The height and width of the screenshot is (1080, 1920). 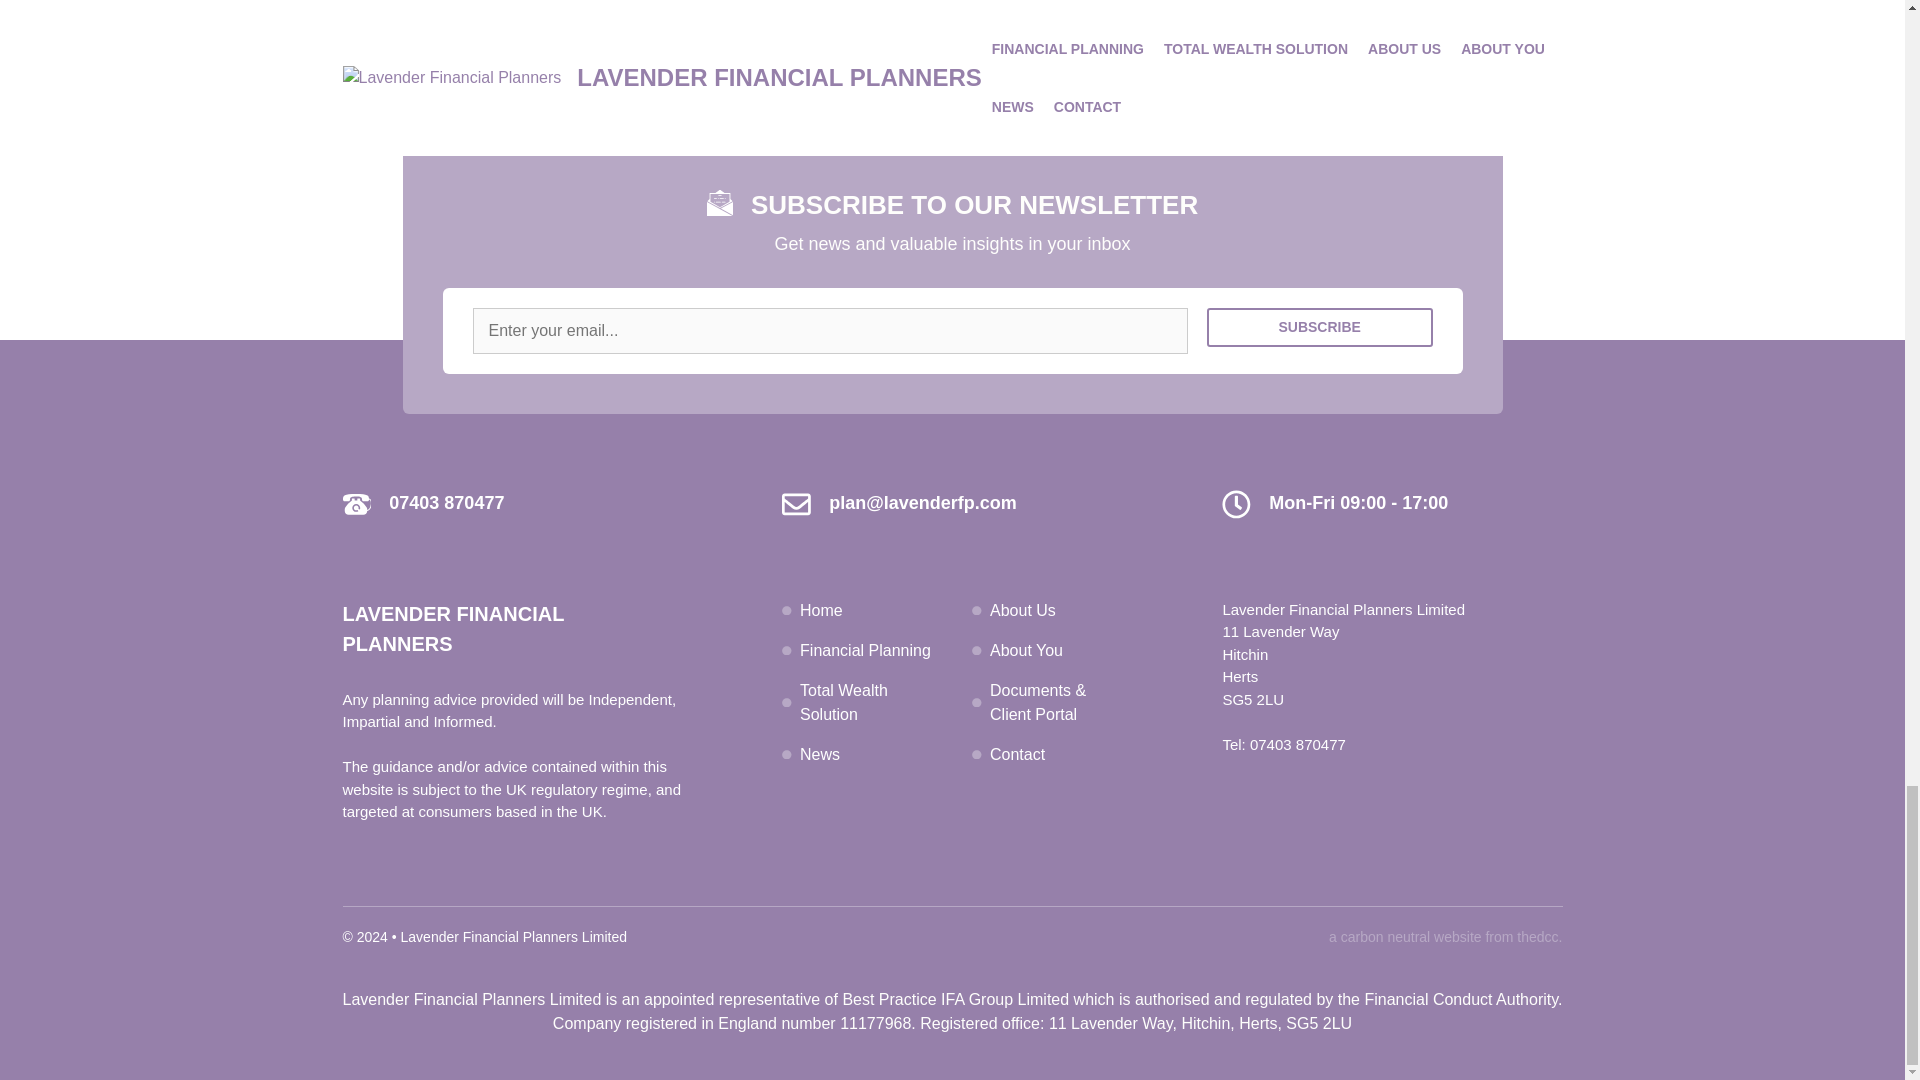 What do you see at coordinates (844, 702) in the screenshot?
I see `Total Wealth Solution` at bounding box center [844, 702].